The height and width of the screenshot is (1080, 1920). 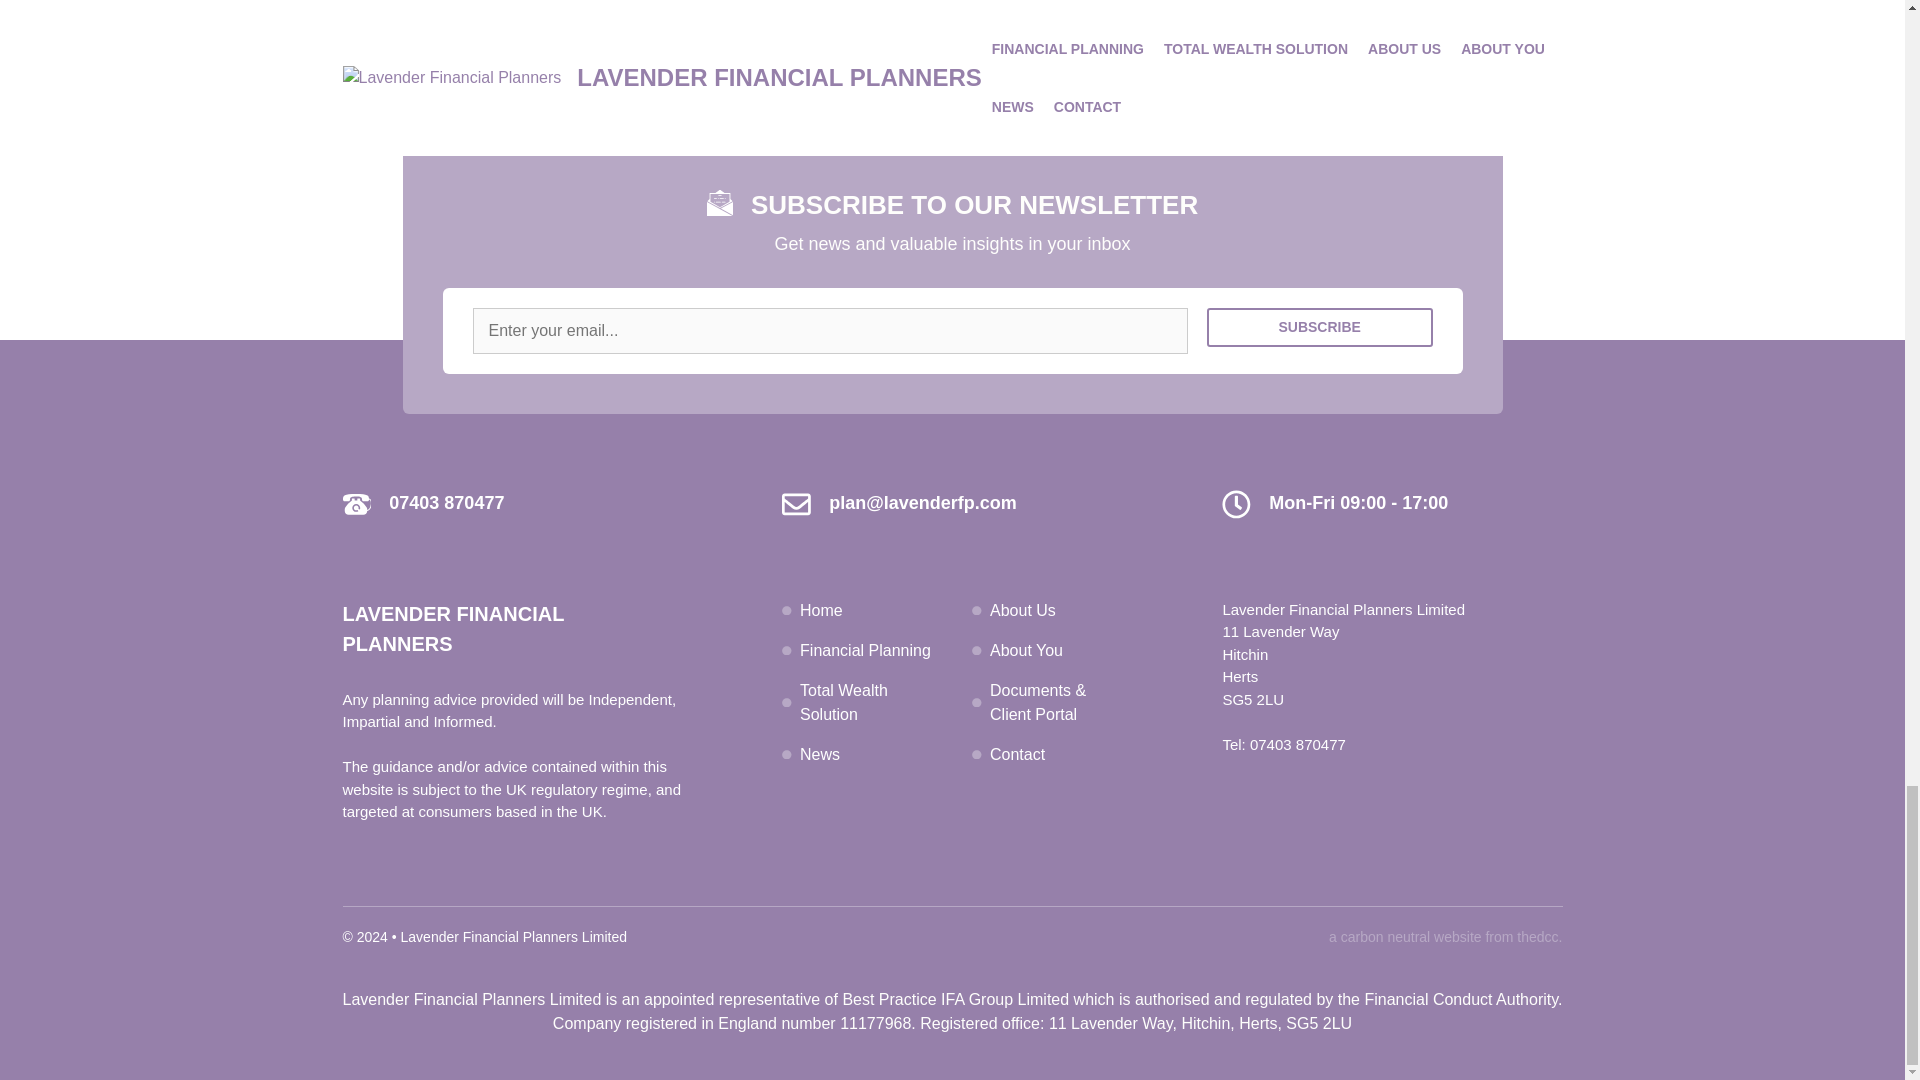 What do you see at coordinates (844, 702) in the screenshot?
I see `Total Wealth Solution` at bounding box center [844, 702].